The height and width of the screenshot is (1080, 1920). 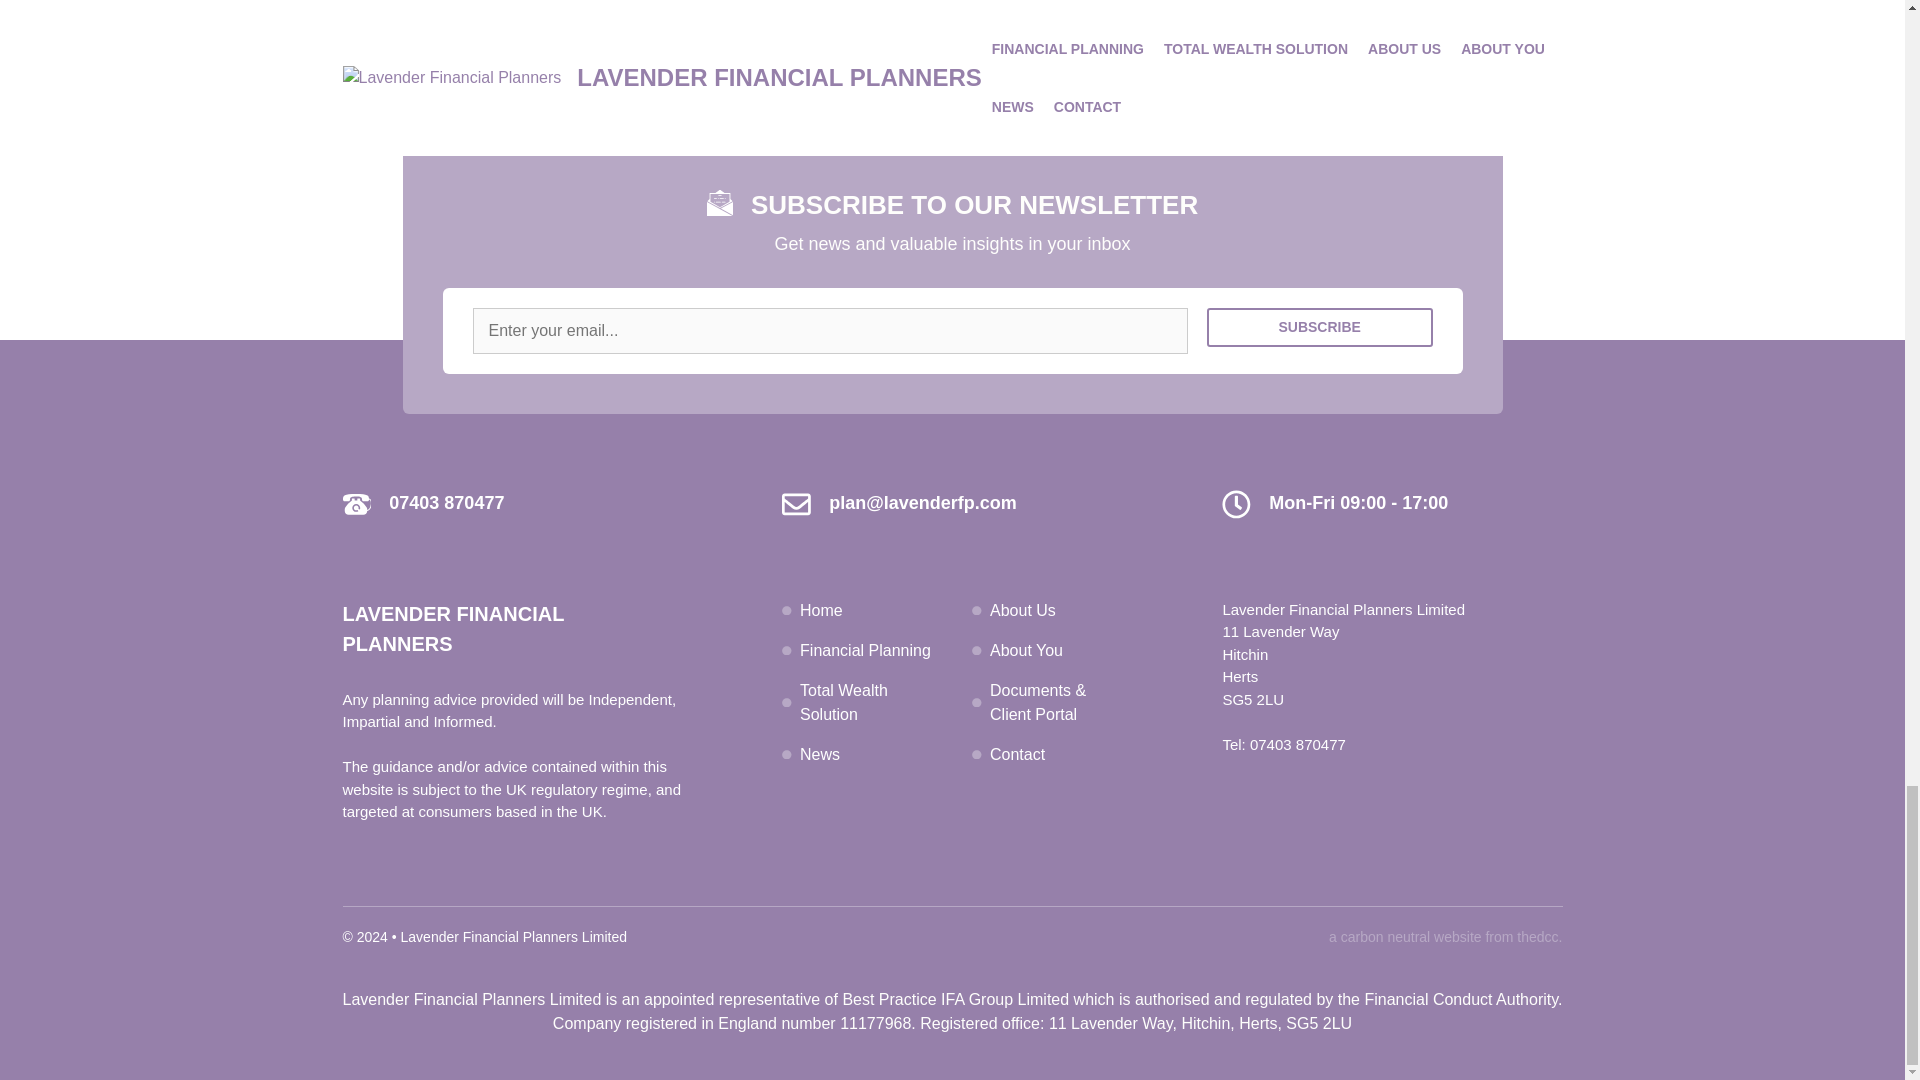 What do you see at coordinates (844, 702) in the screenshot?
I see `Total Wealth Solution` at bounding box center [844, 702].